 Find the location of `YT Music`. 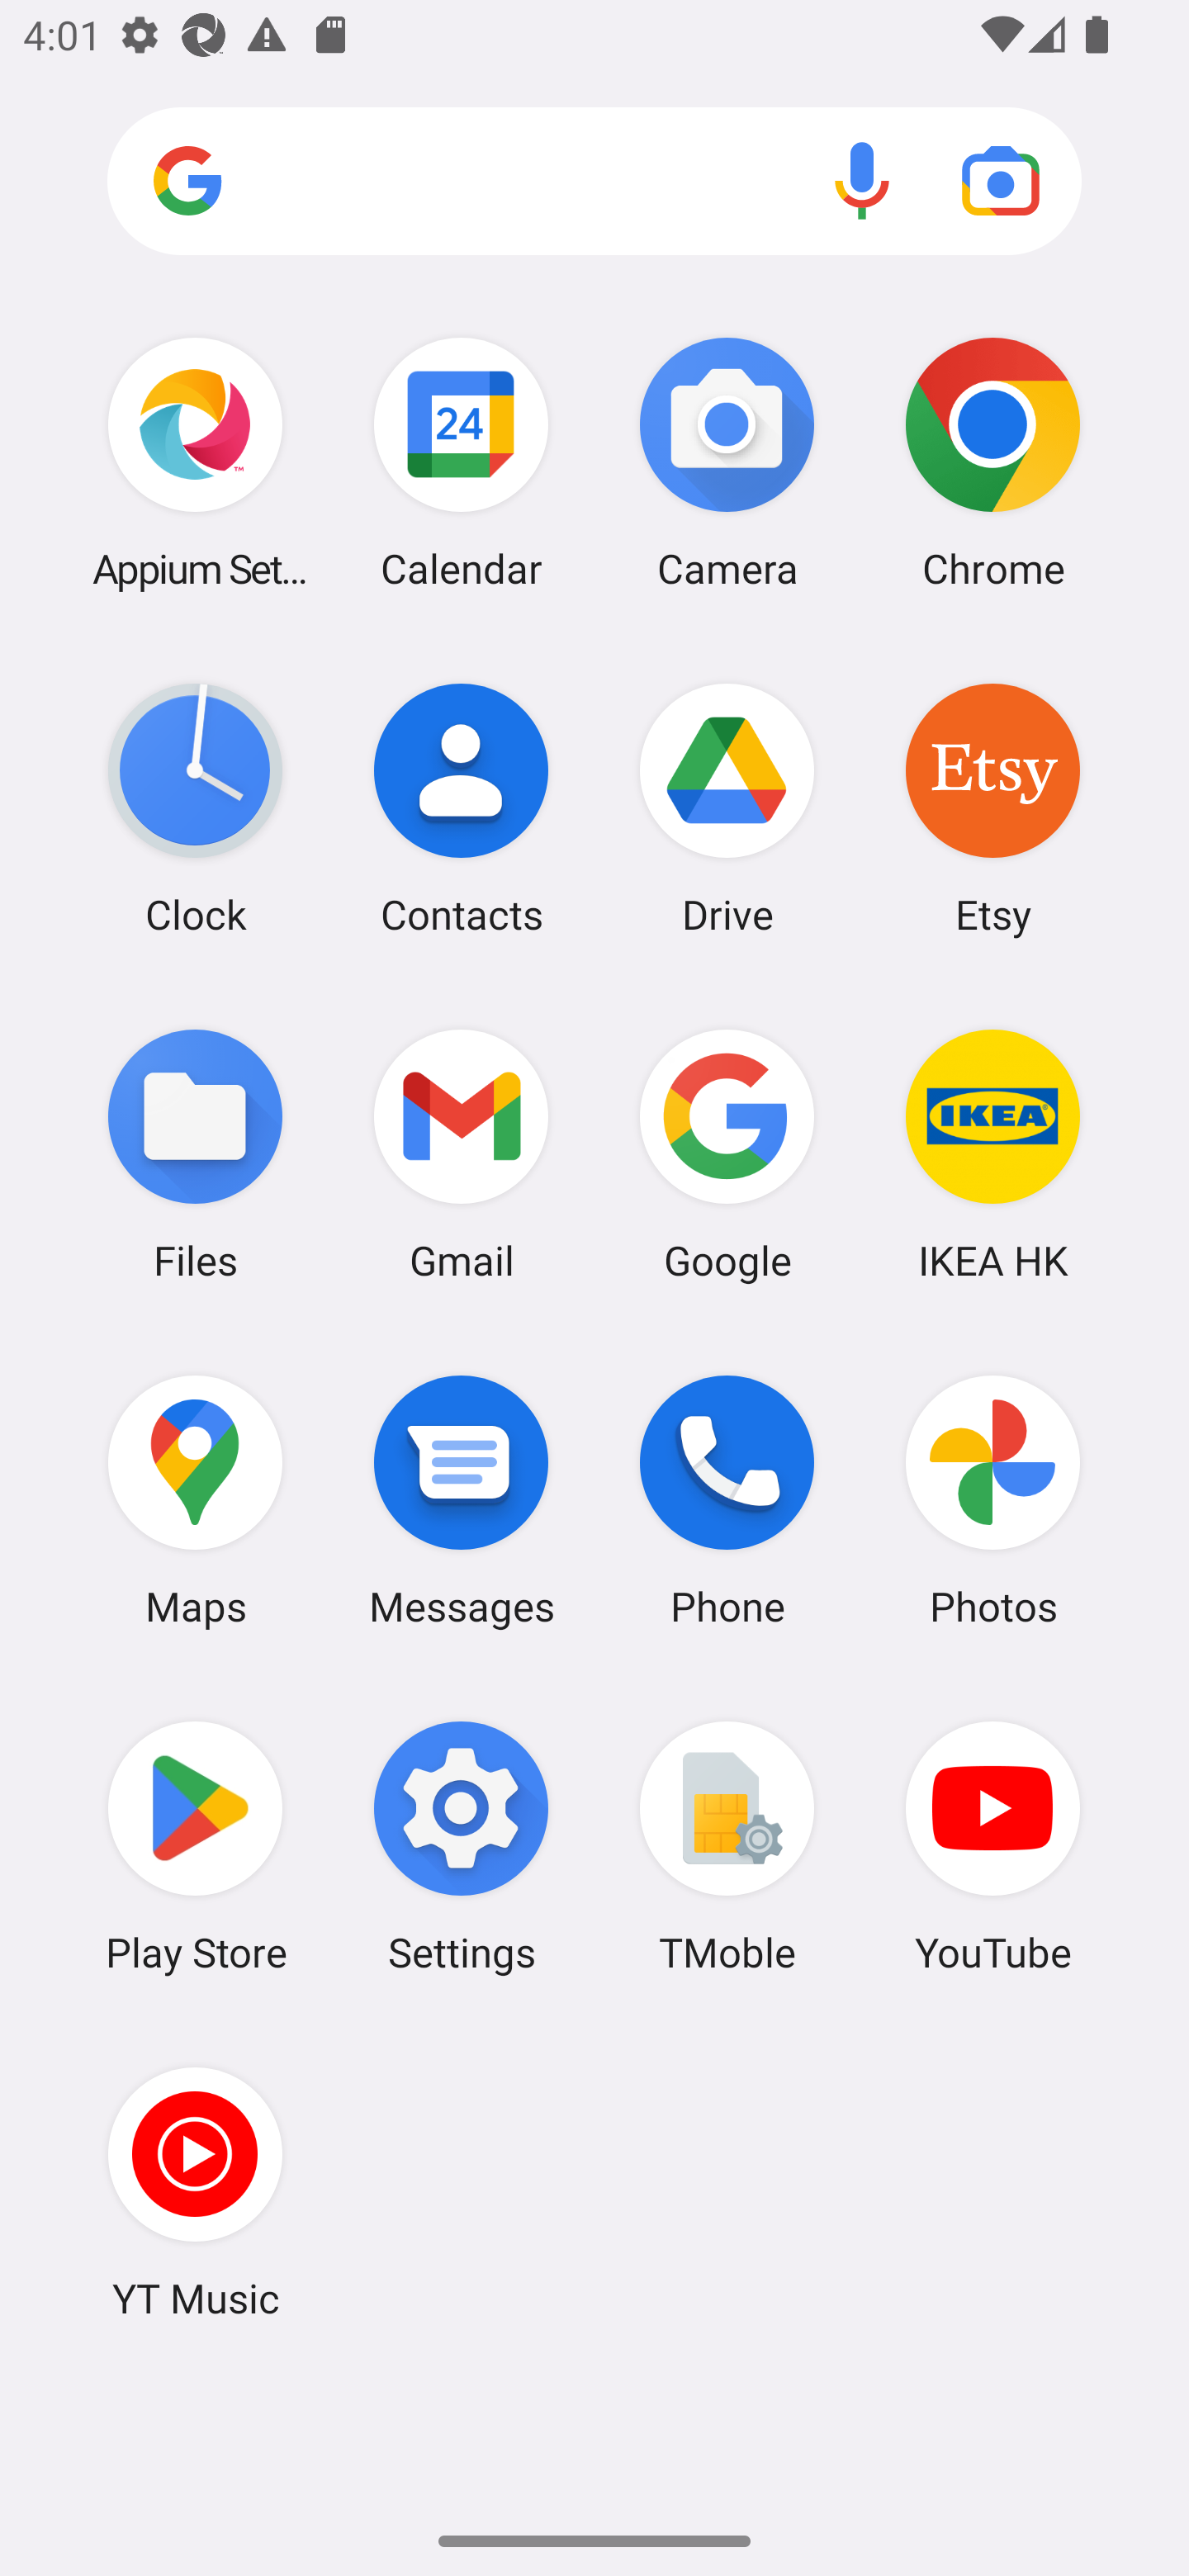

YT Music is located at coordinates (195, 2192).